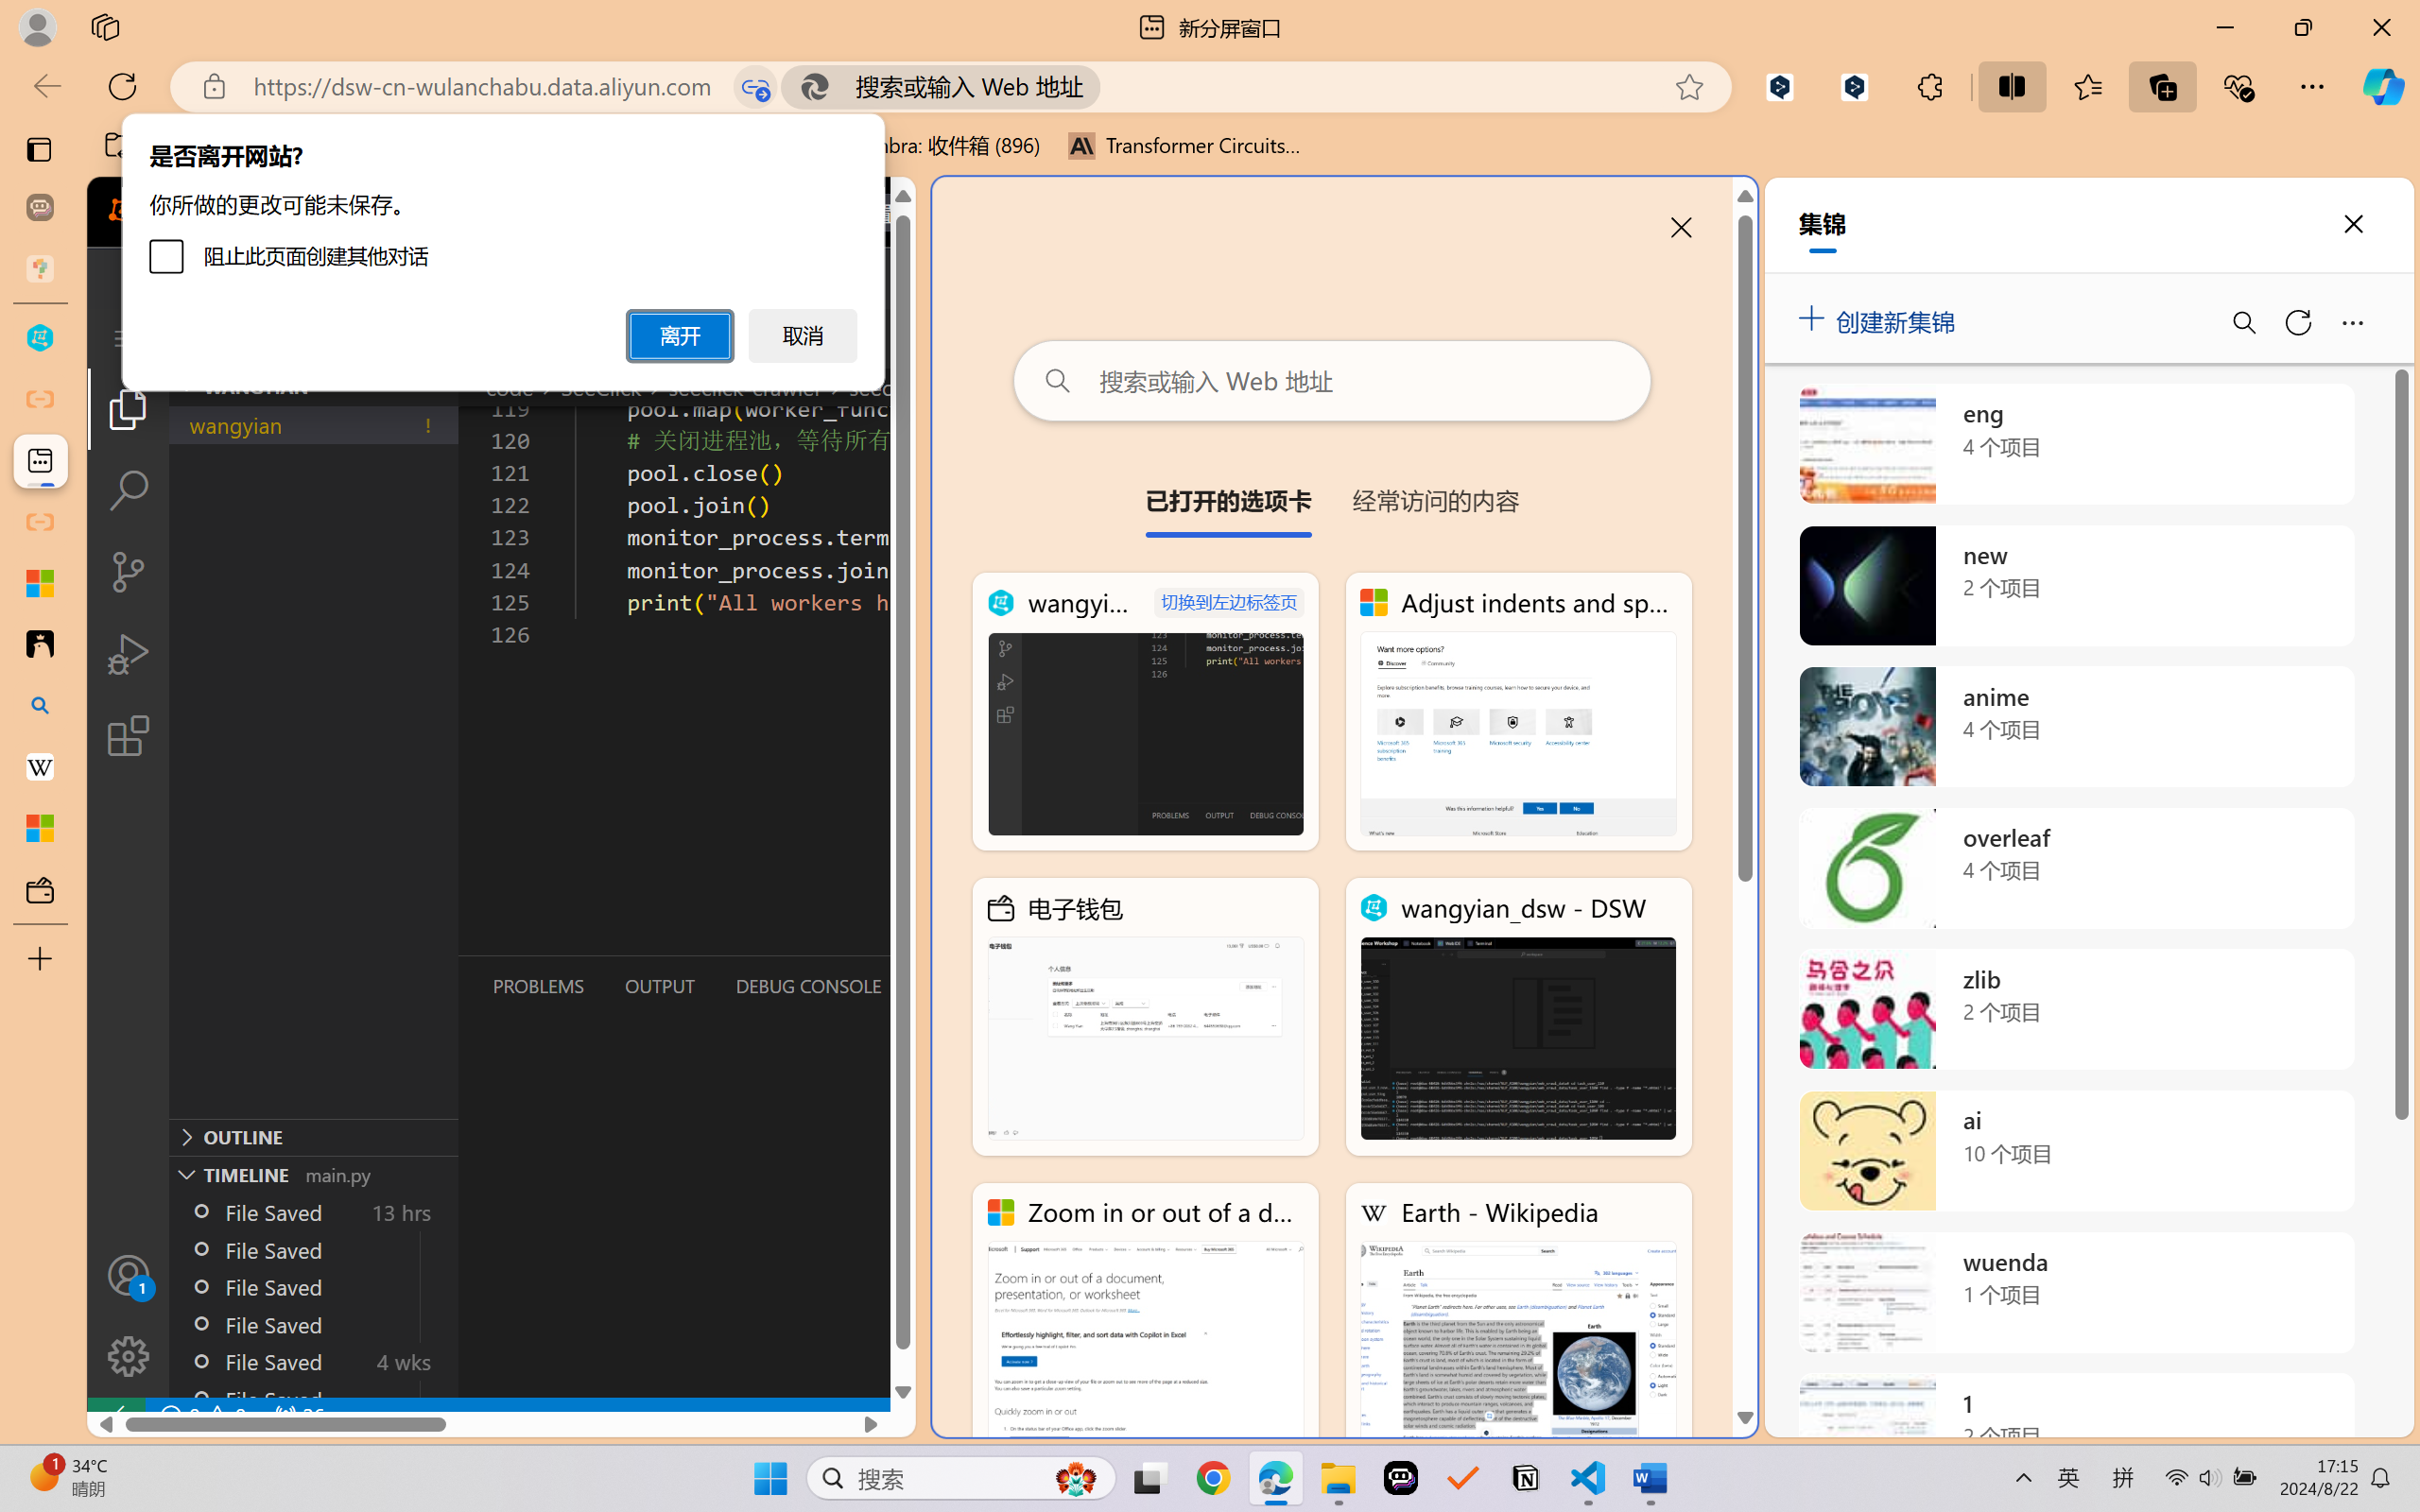 This screenshot has width=2420, height=1512. I want to click on Reading View, so click(2170, 1459).